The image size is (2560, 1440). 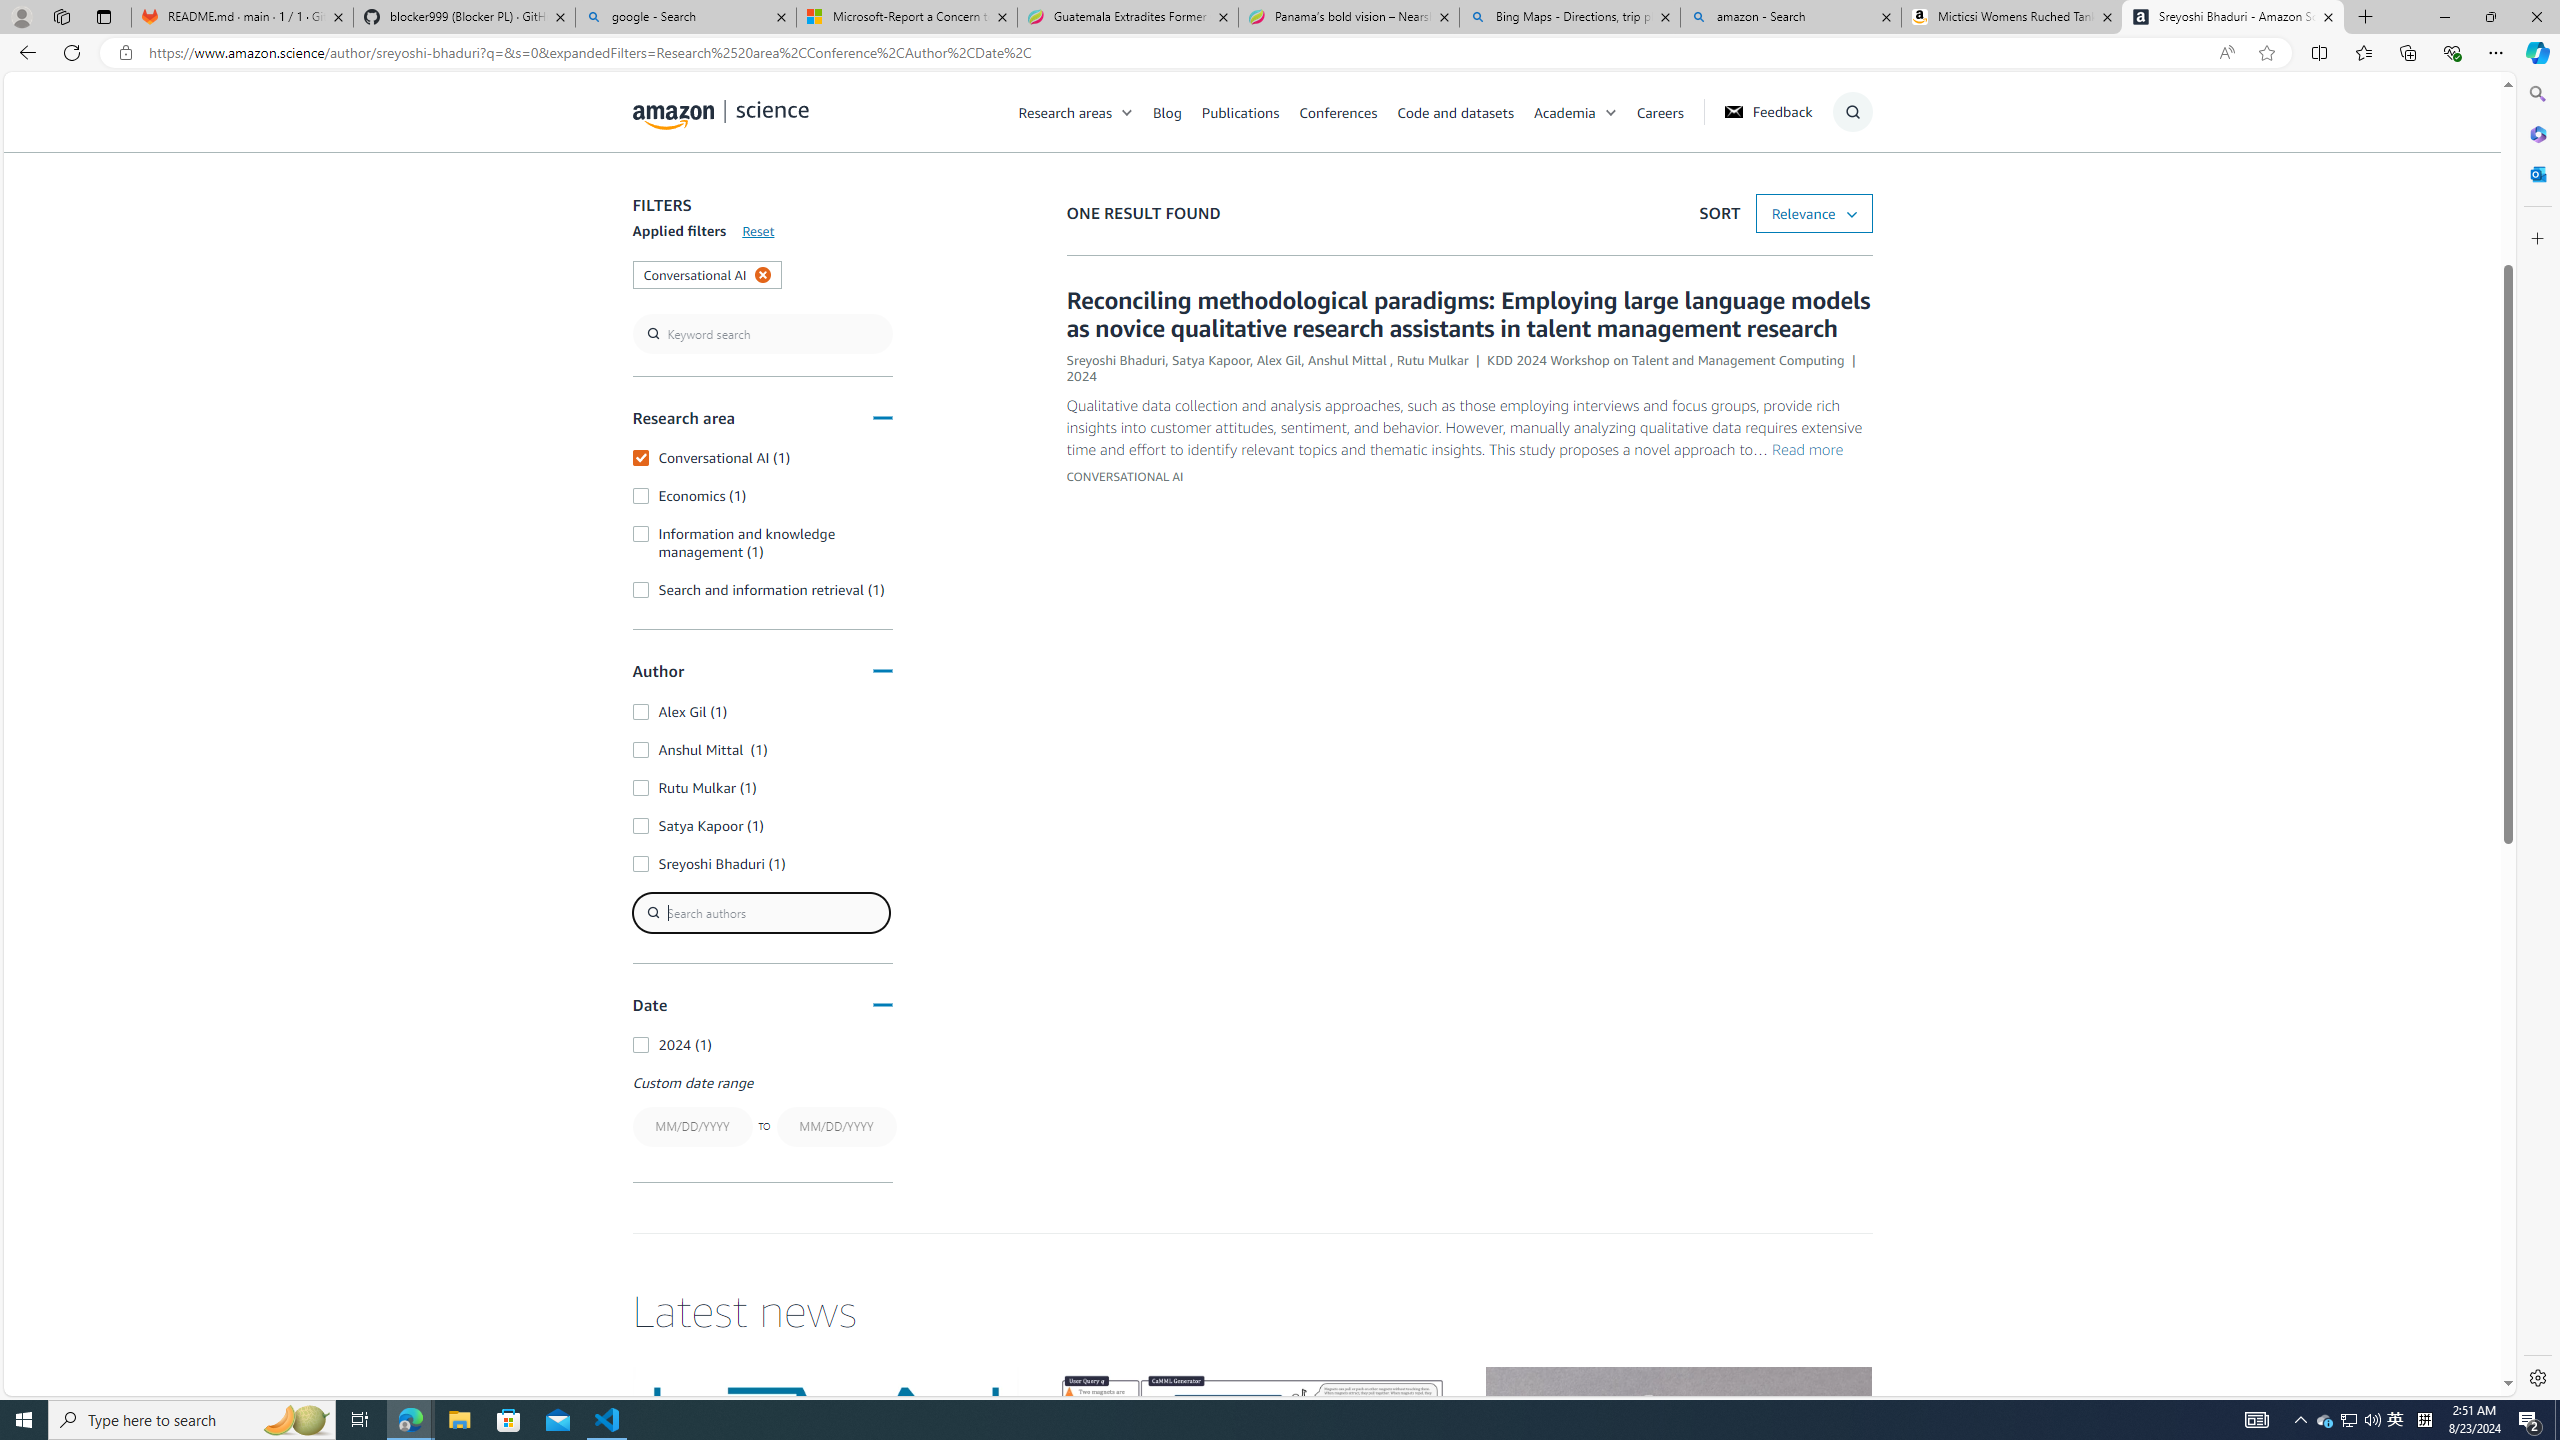 What do you see at coordinates (825, 1475) in the screenshot?
I see `LEAN logo.png` at bounding box center [825, 1475].